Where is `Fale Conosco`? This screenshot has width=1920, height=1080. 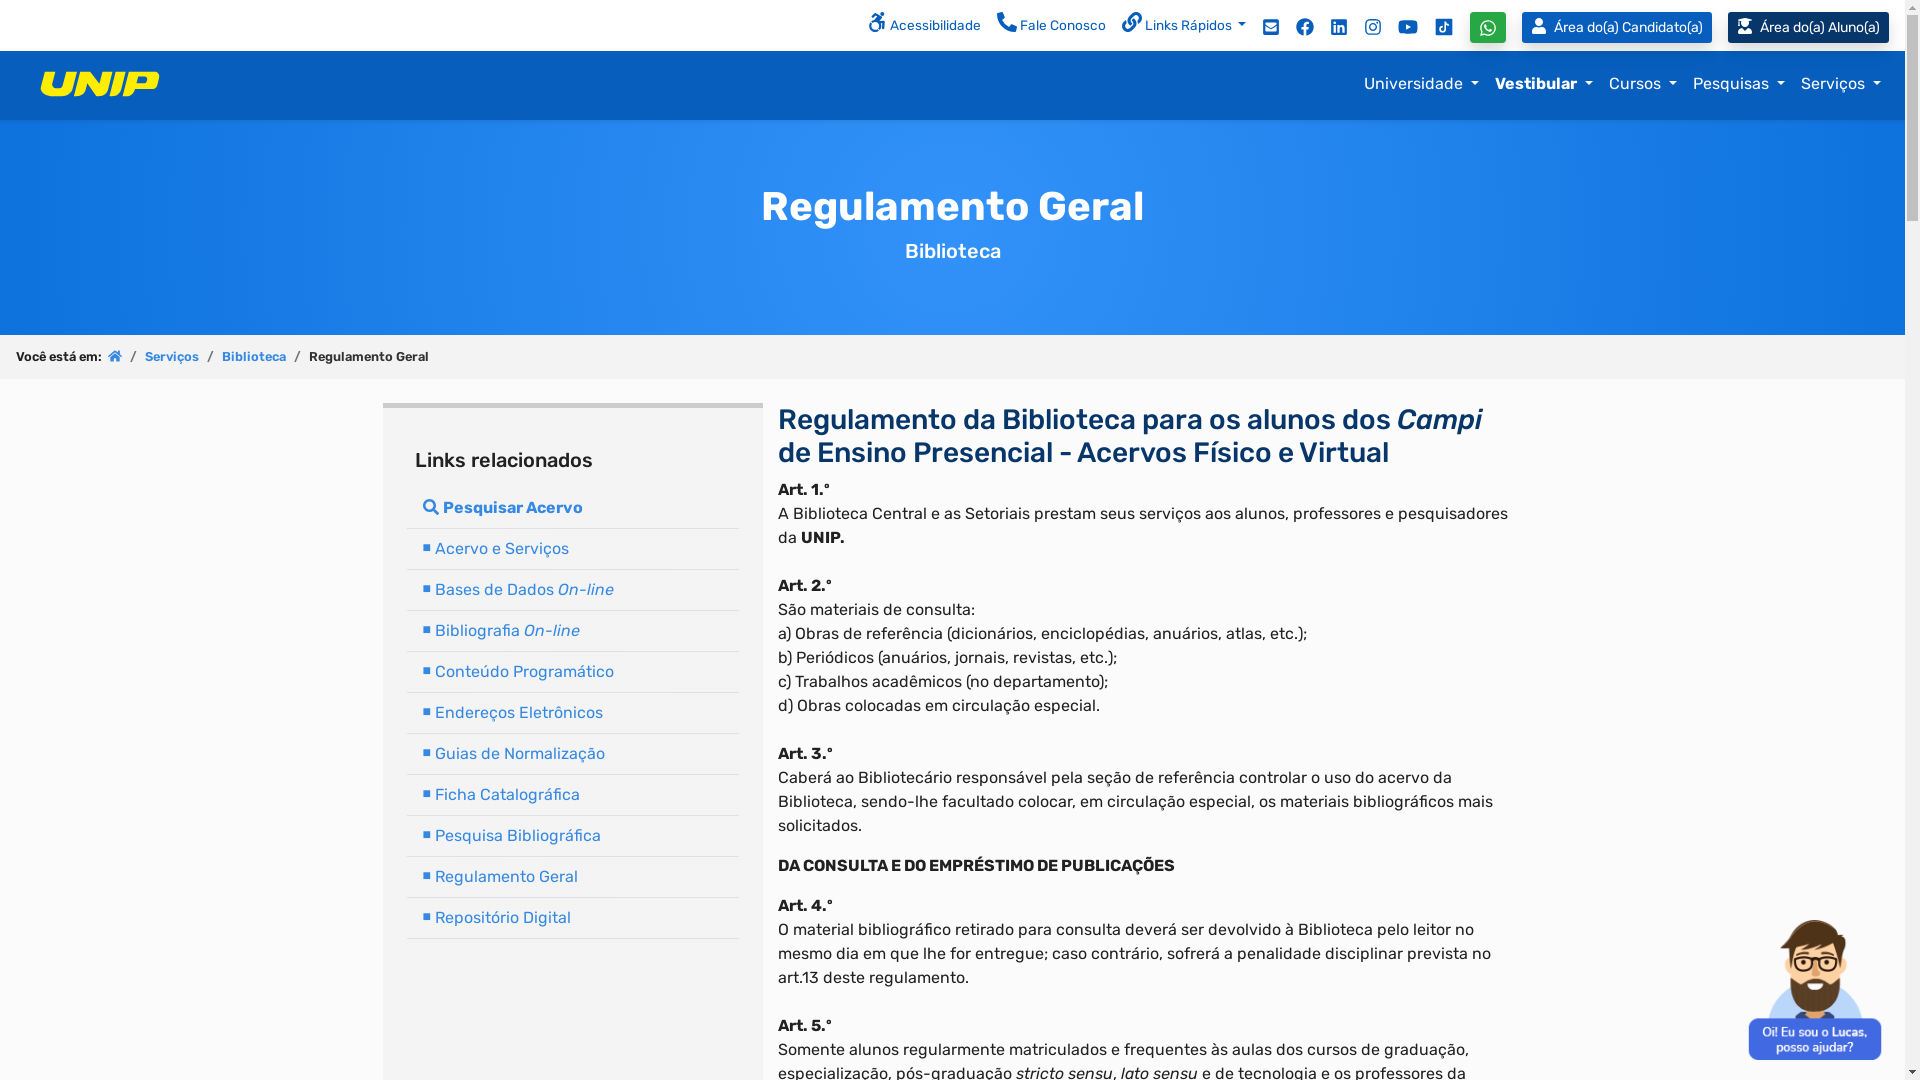
Fale Conosco is located at coordinates (1052, 26).